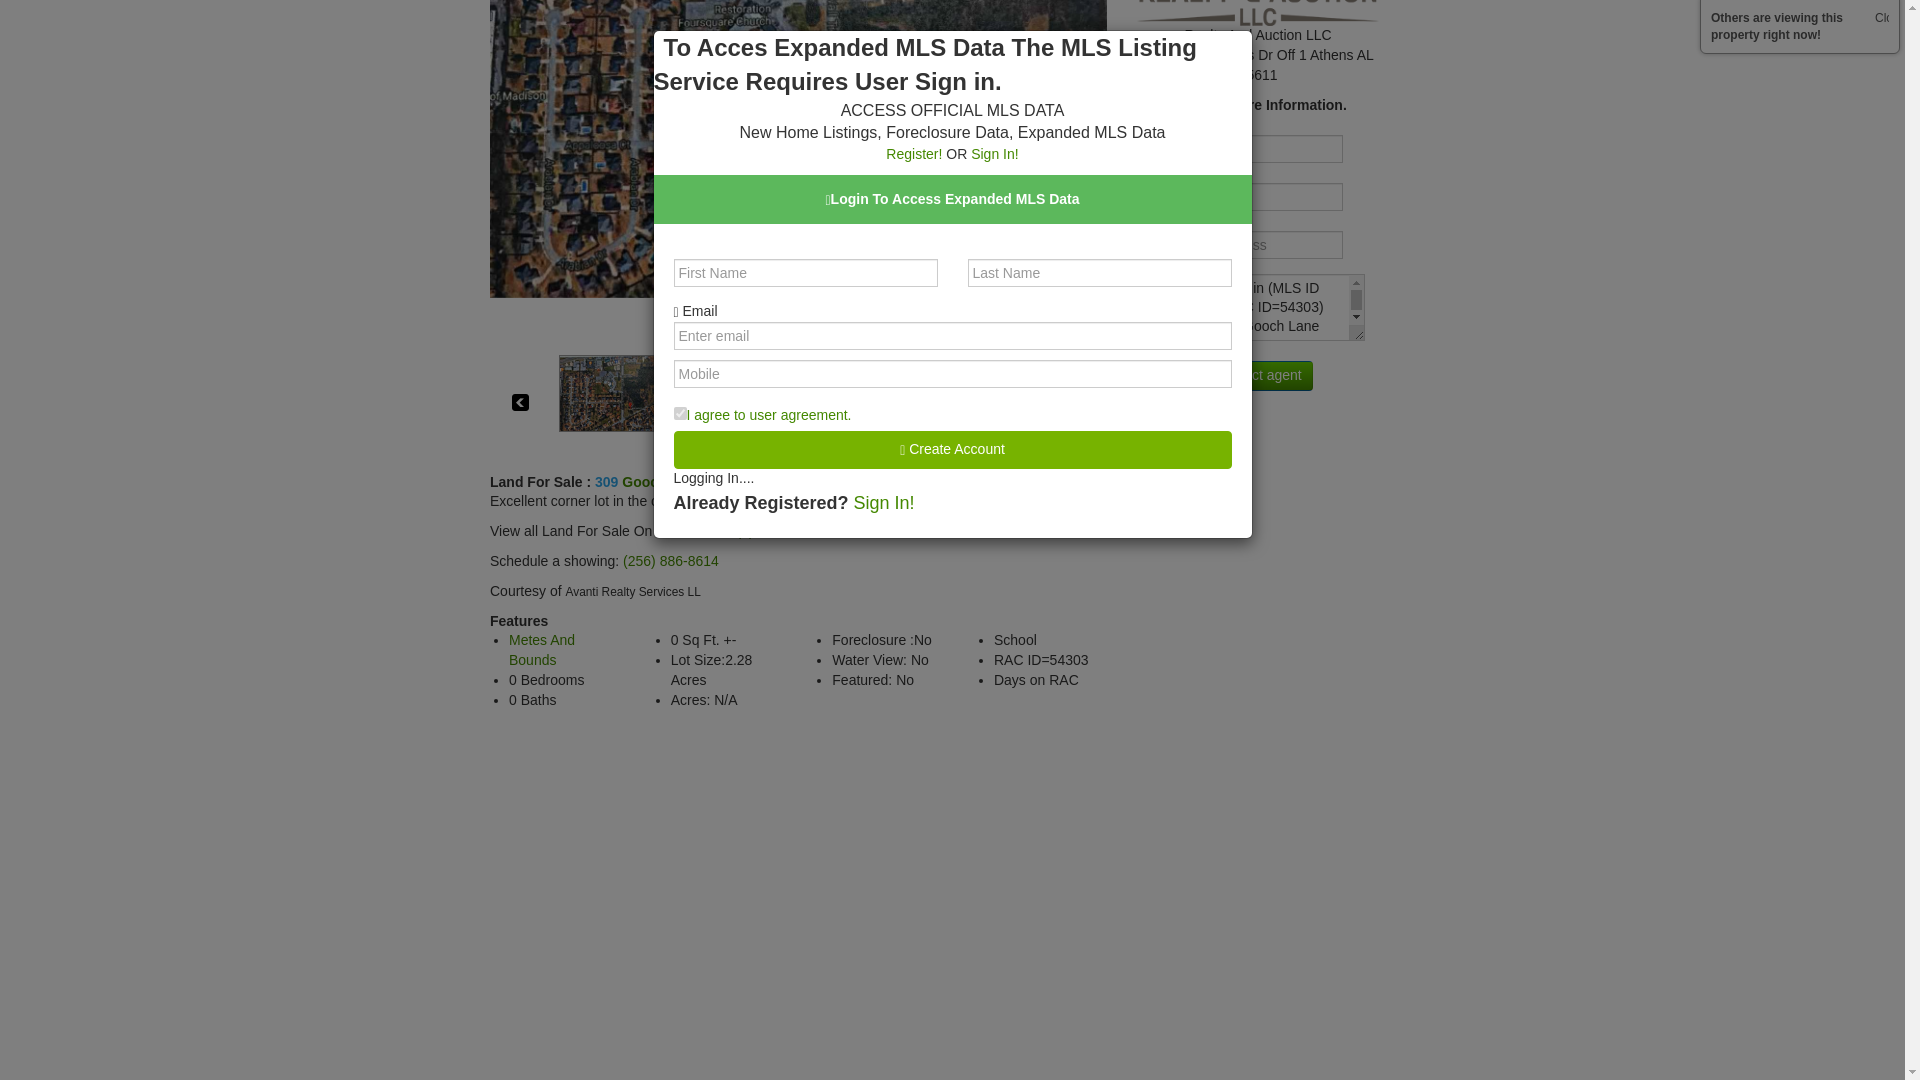 This screenshot has width=1920, height=1080. What do you see at coordinates (680, 28) in the screenshot?
I see `1` at bounding box center [680, 28].